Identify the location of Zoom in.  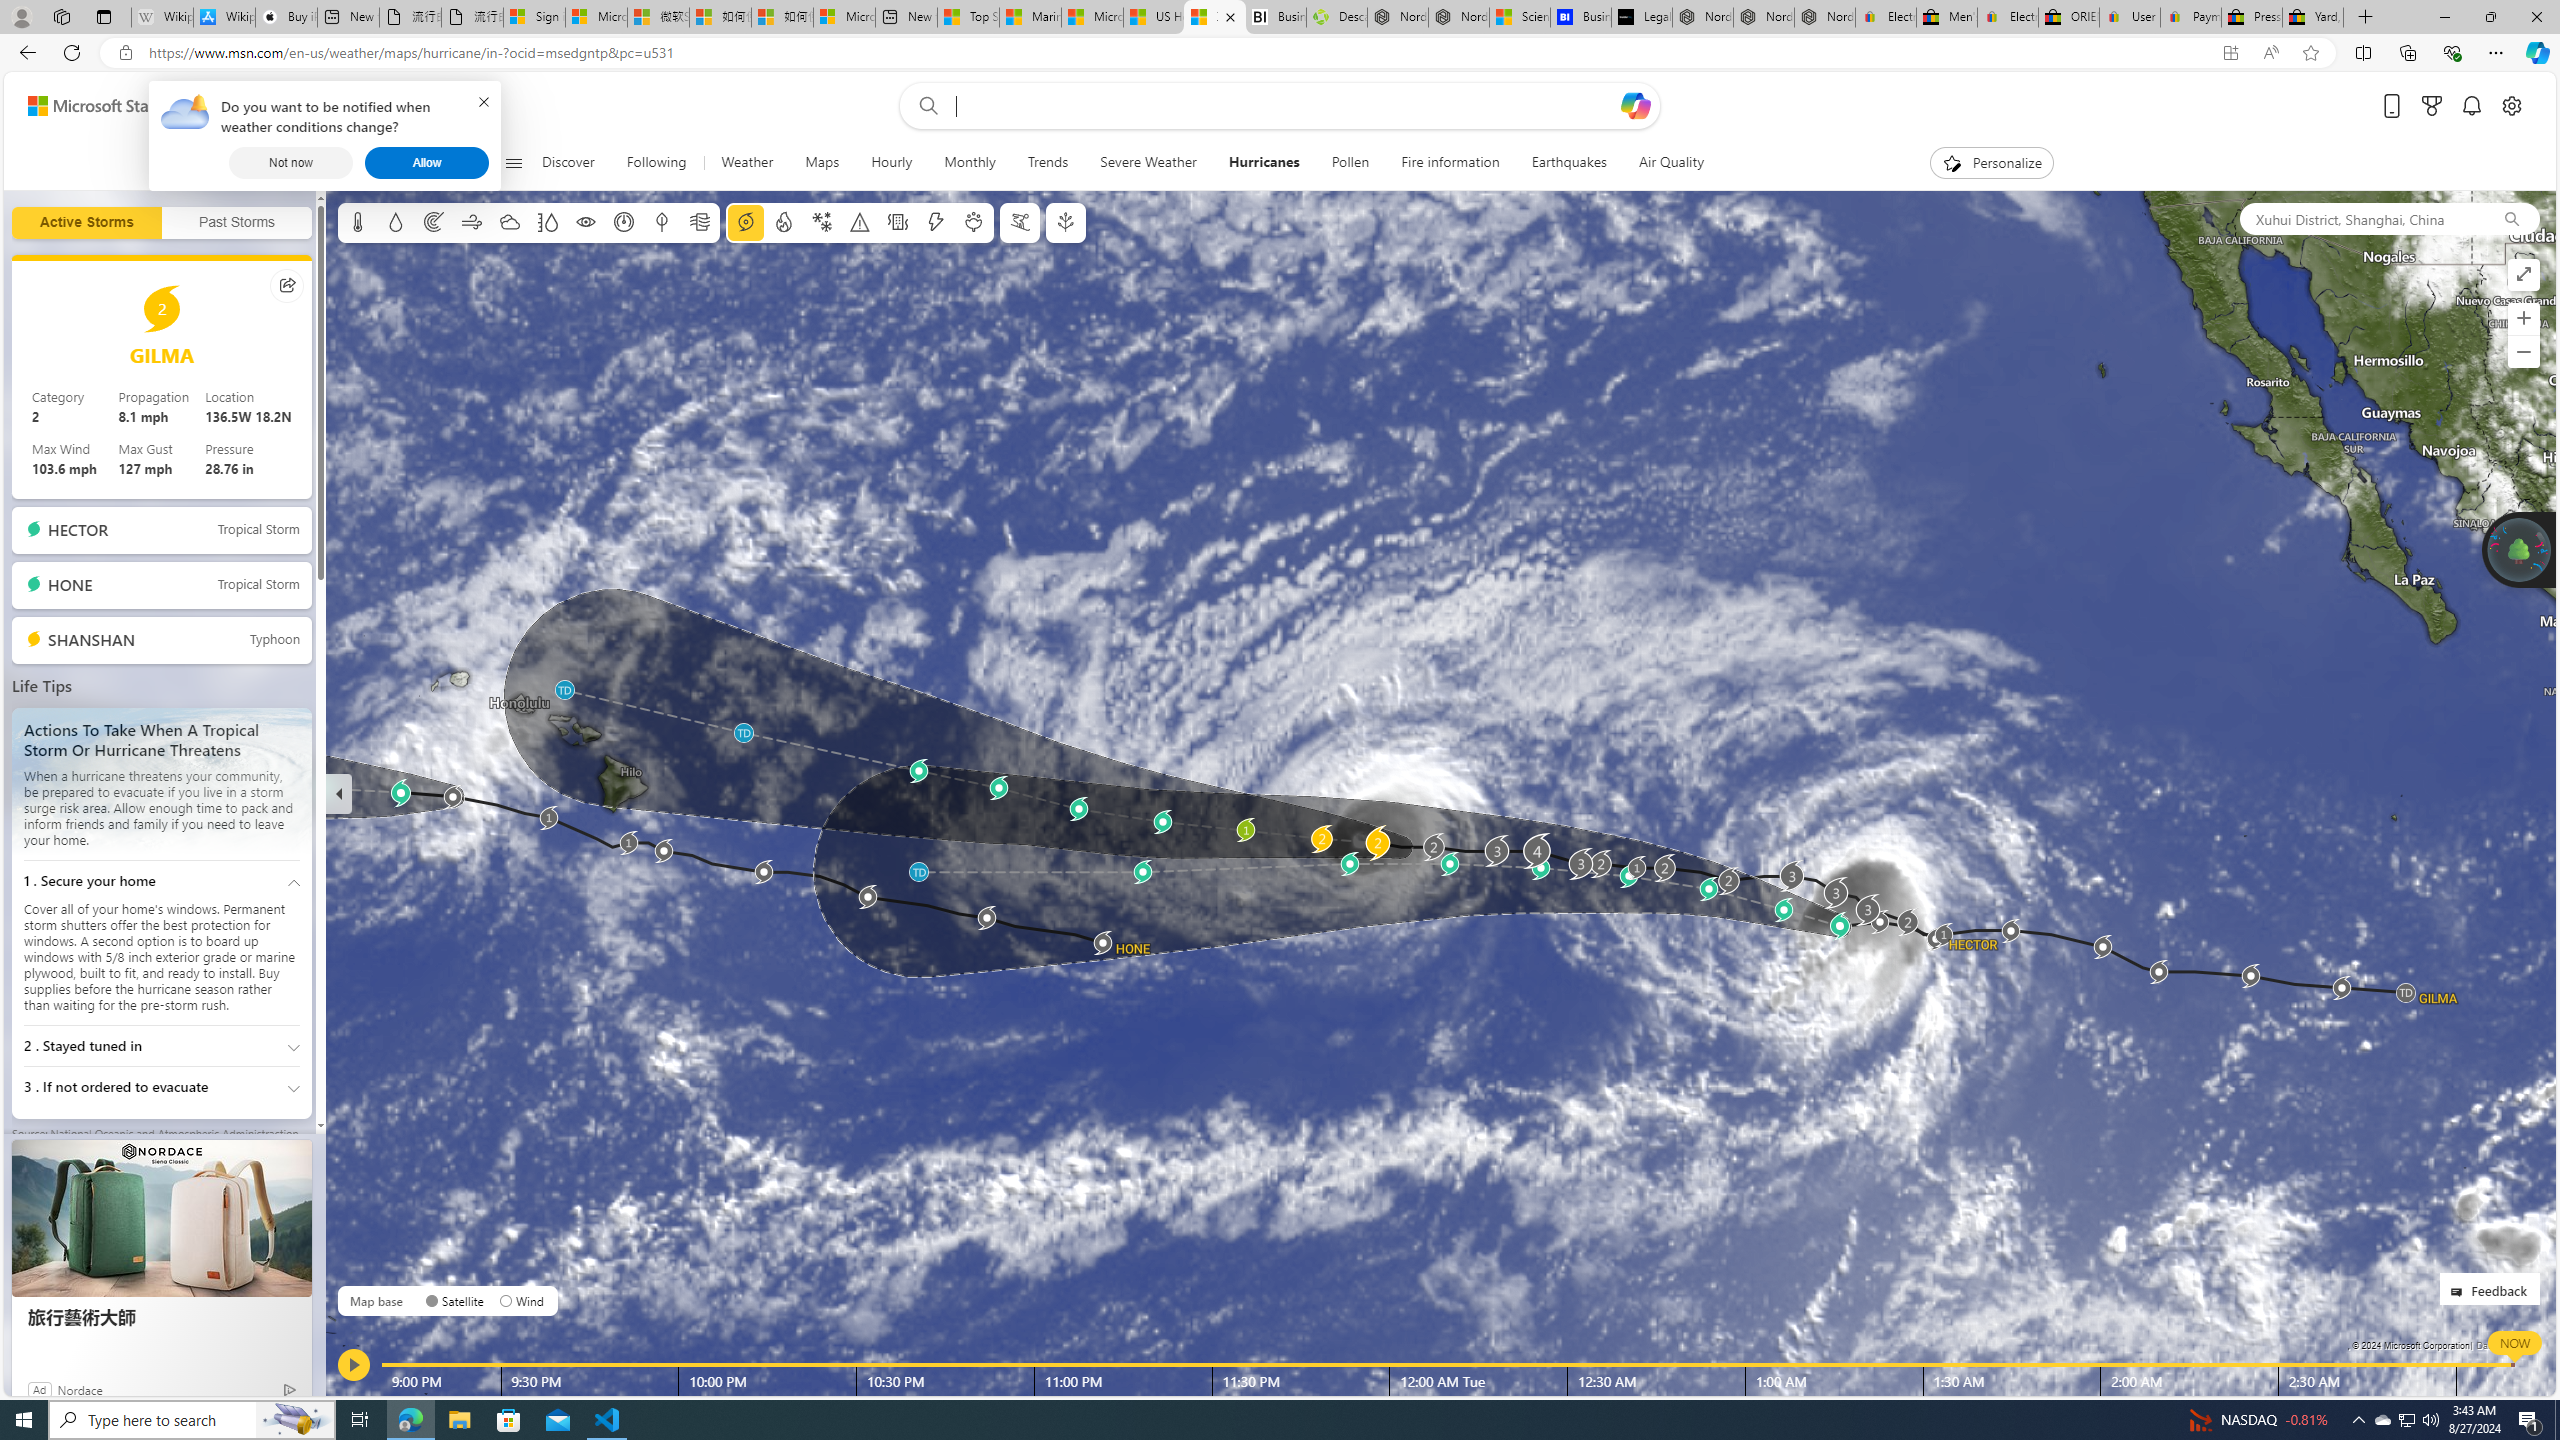
(2524, 318).